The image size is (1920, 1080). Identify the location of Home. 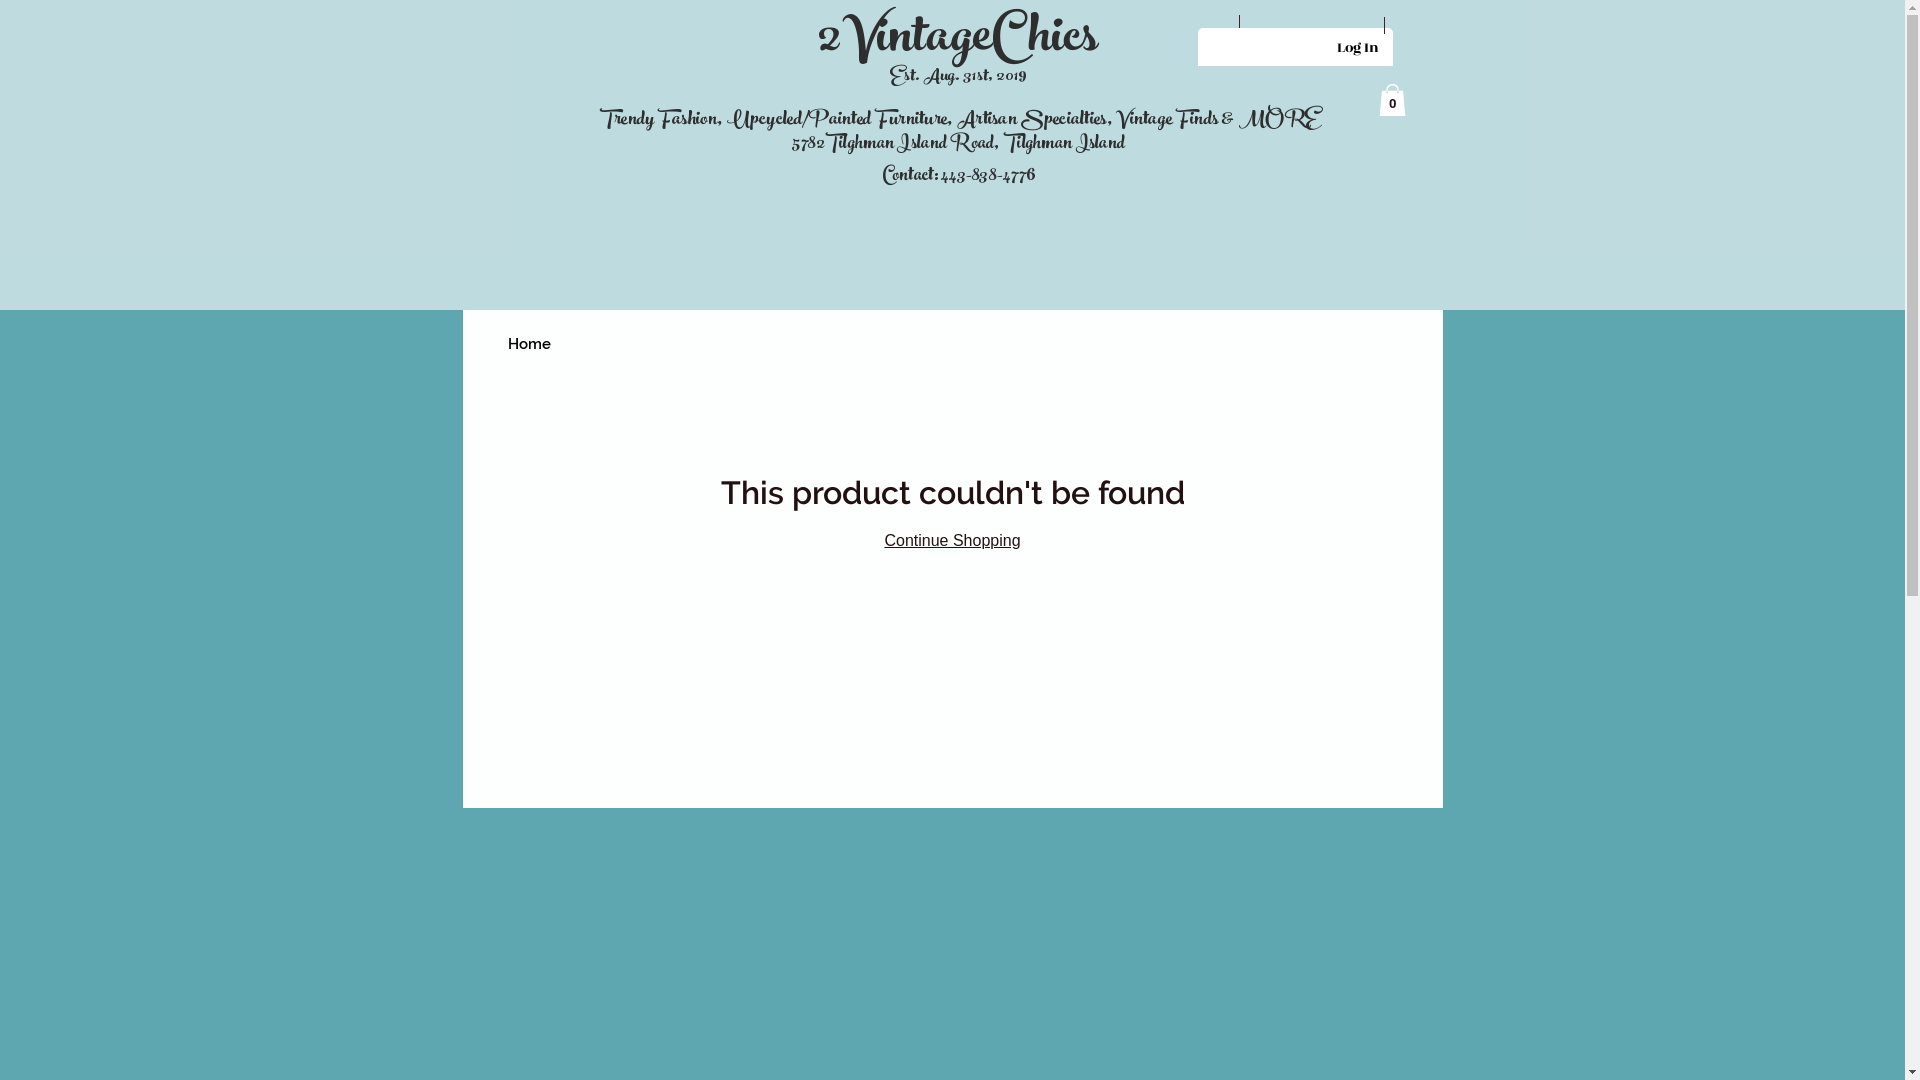
(530, 344).